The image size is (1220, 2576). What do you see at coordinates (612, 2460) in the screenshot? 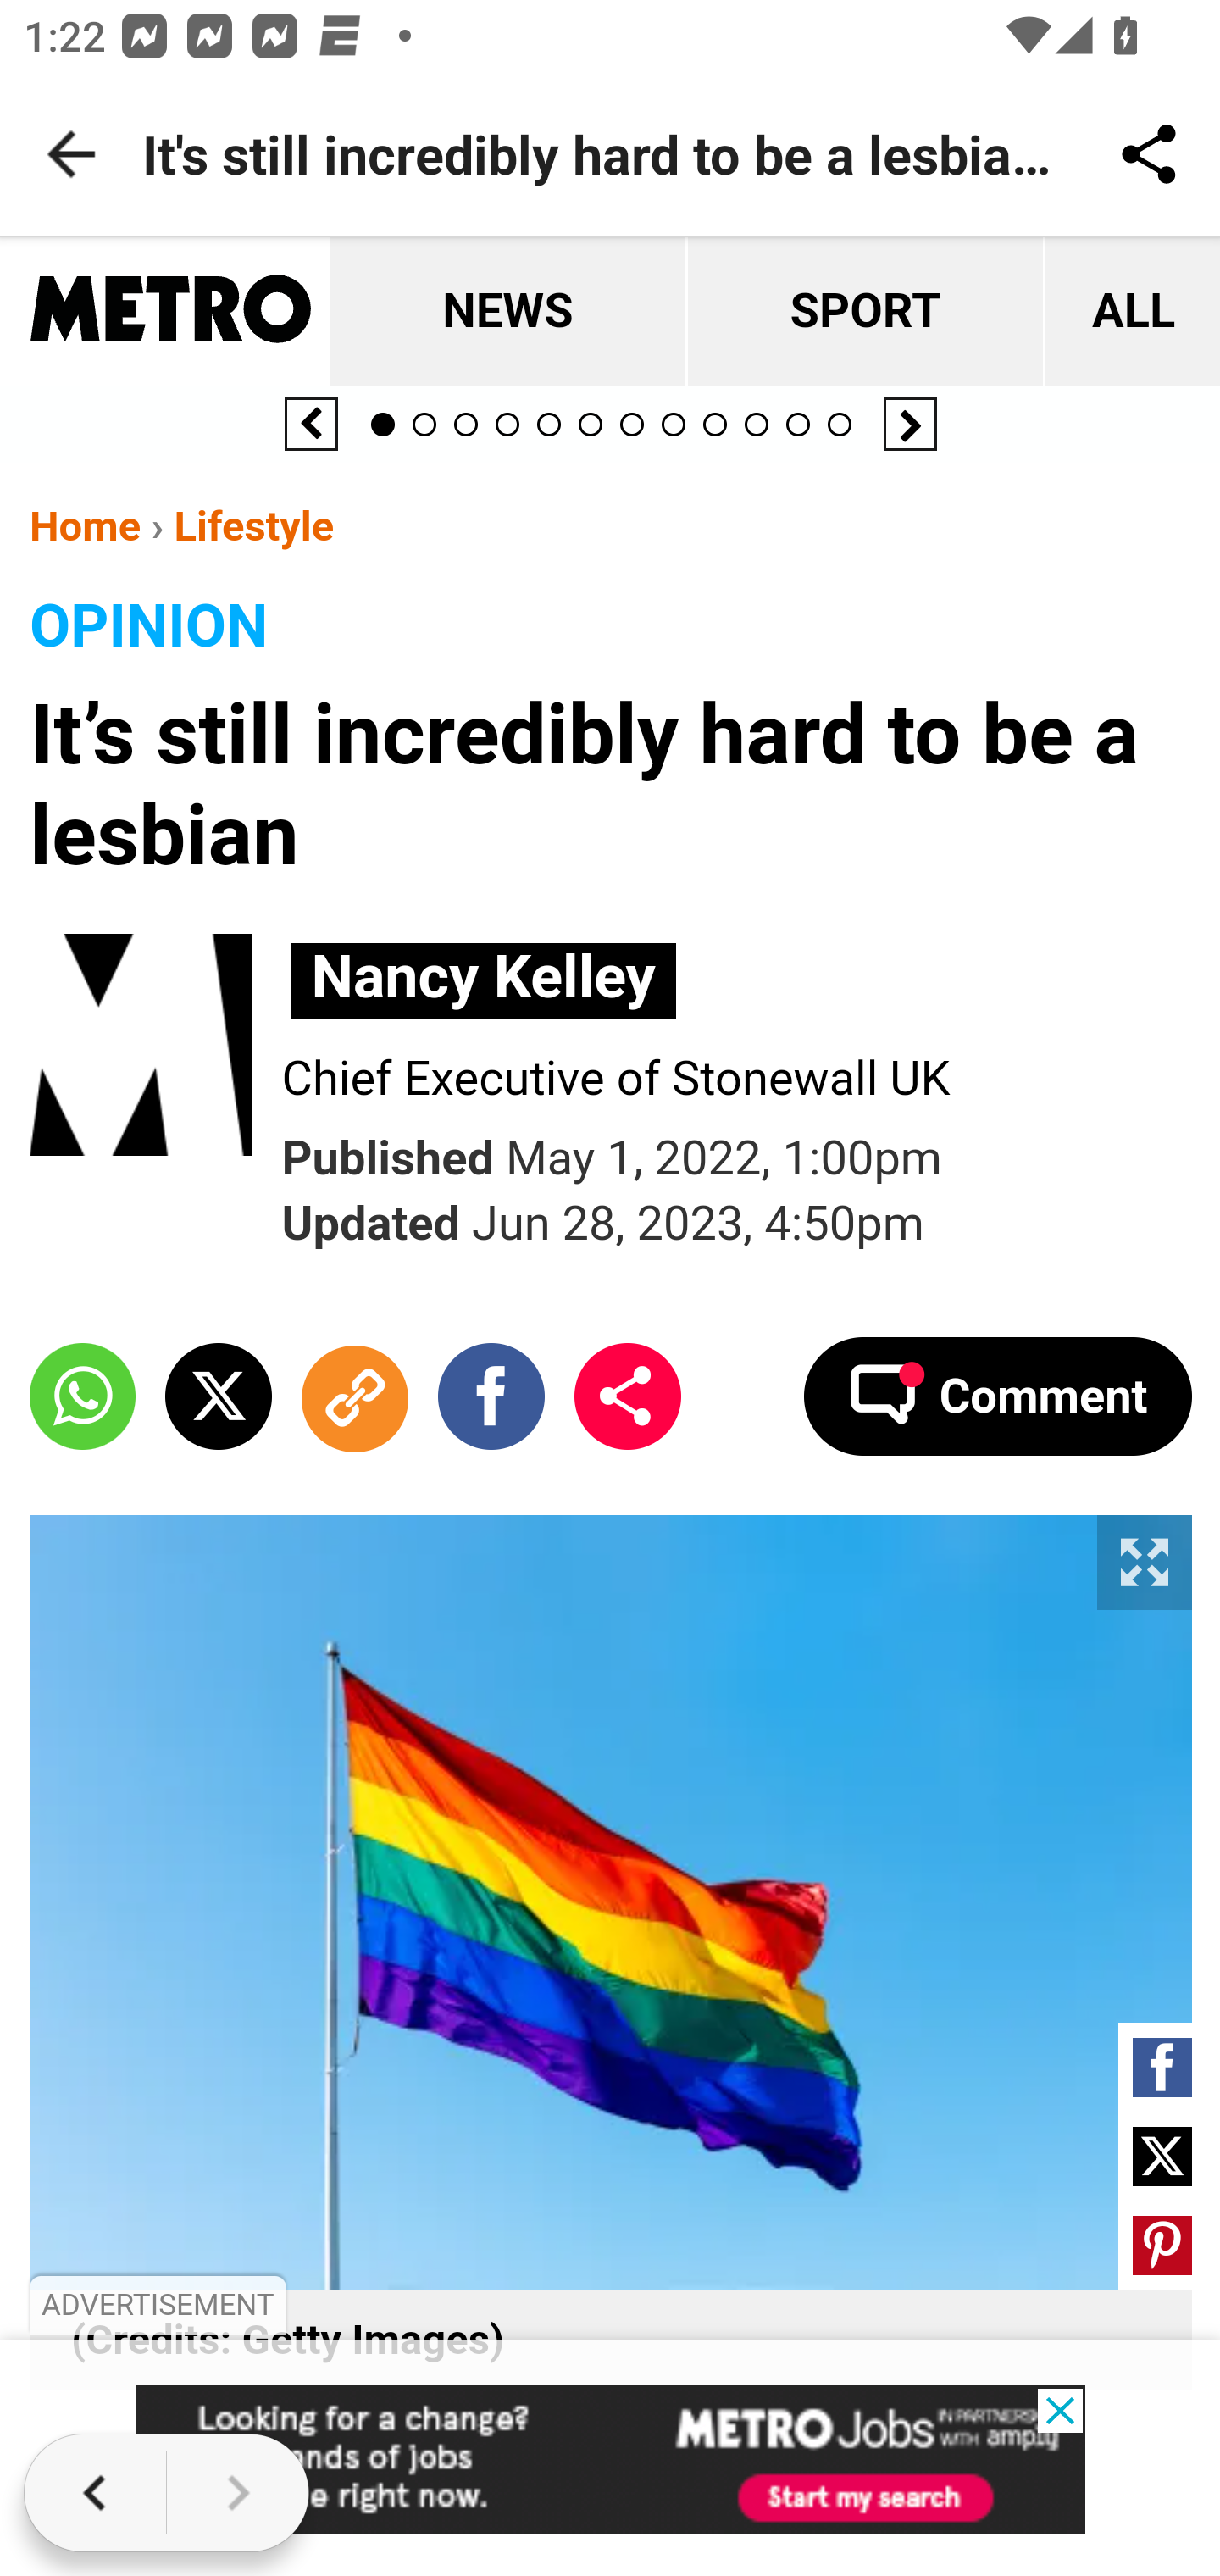
I see `%3Fsource%3Dbanners-v1` at bounding box center [612, 2460].